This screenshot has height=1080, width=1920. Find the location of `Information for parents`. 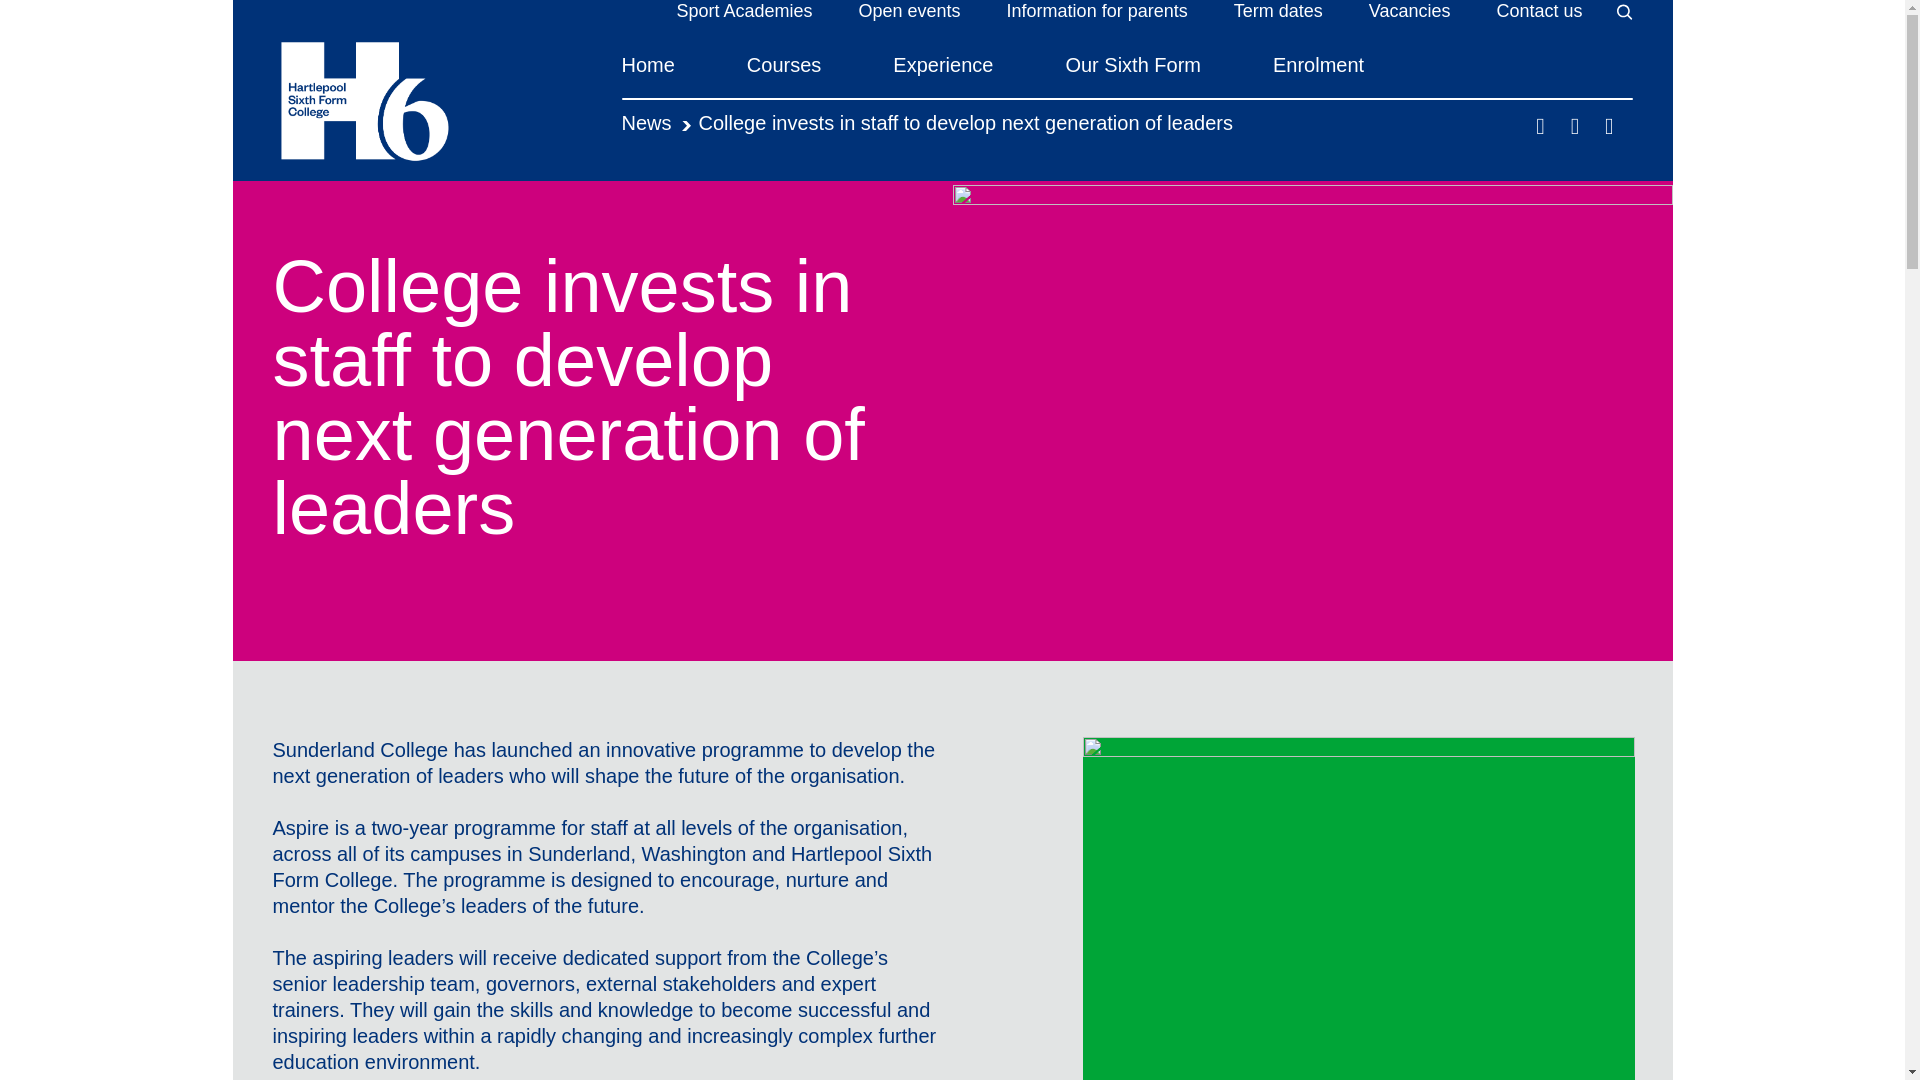

Information for parents is located at coordinates (1097, 12).